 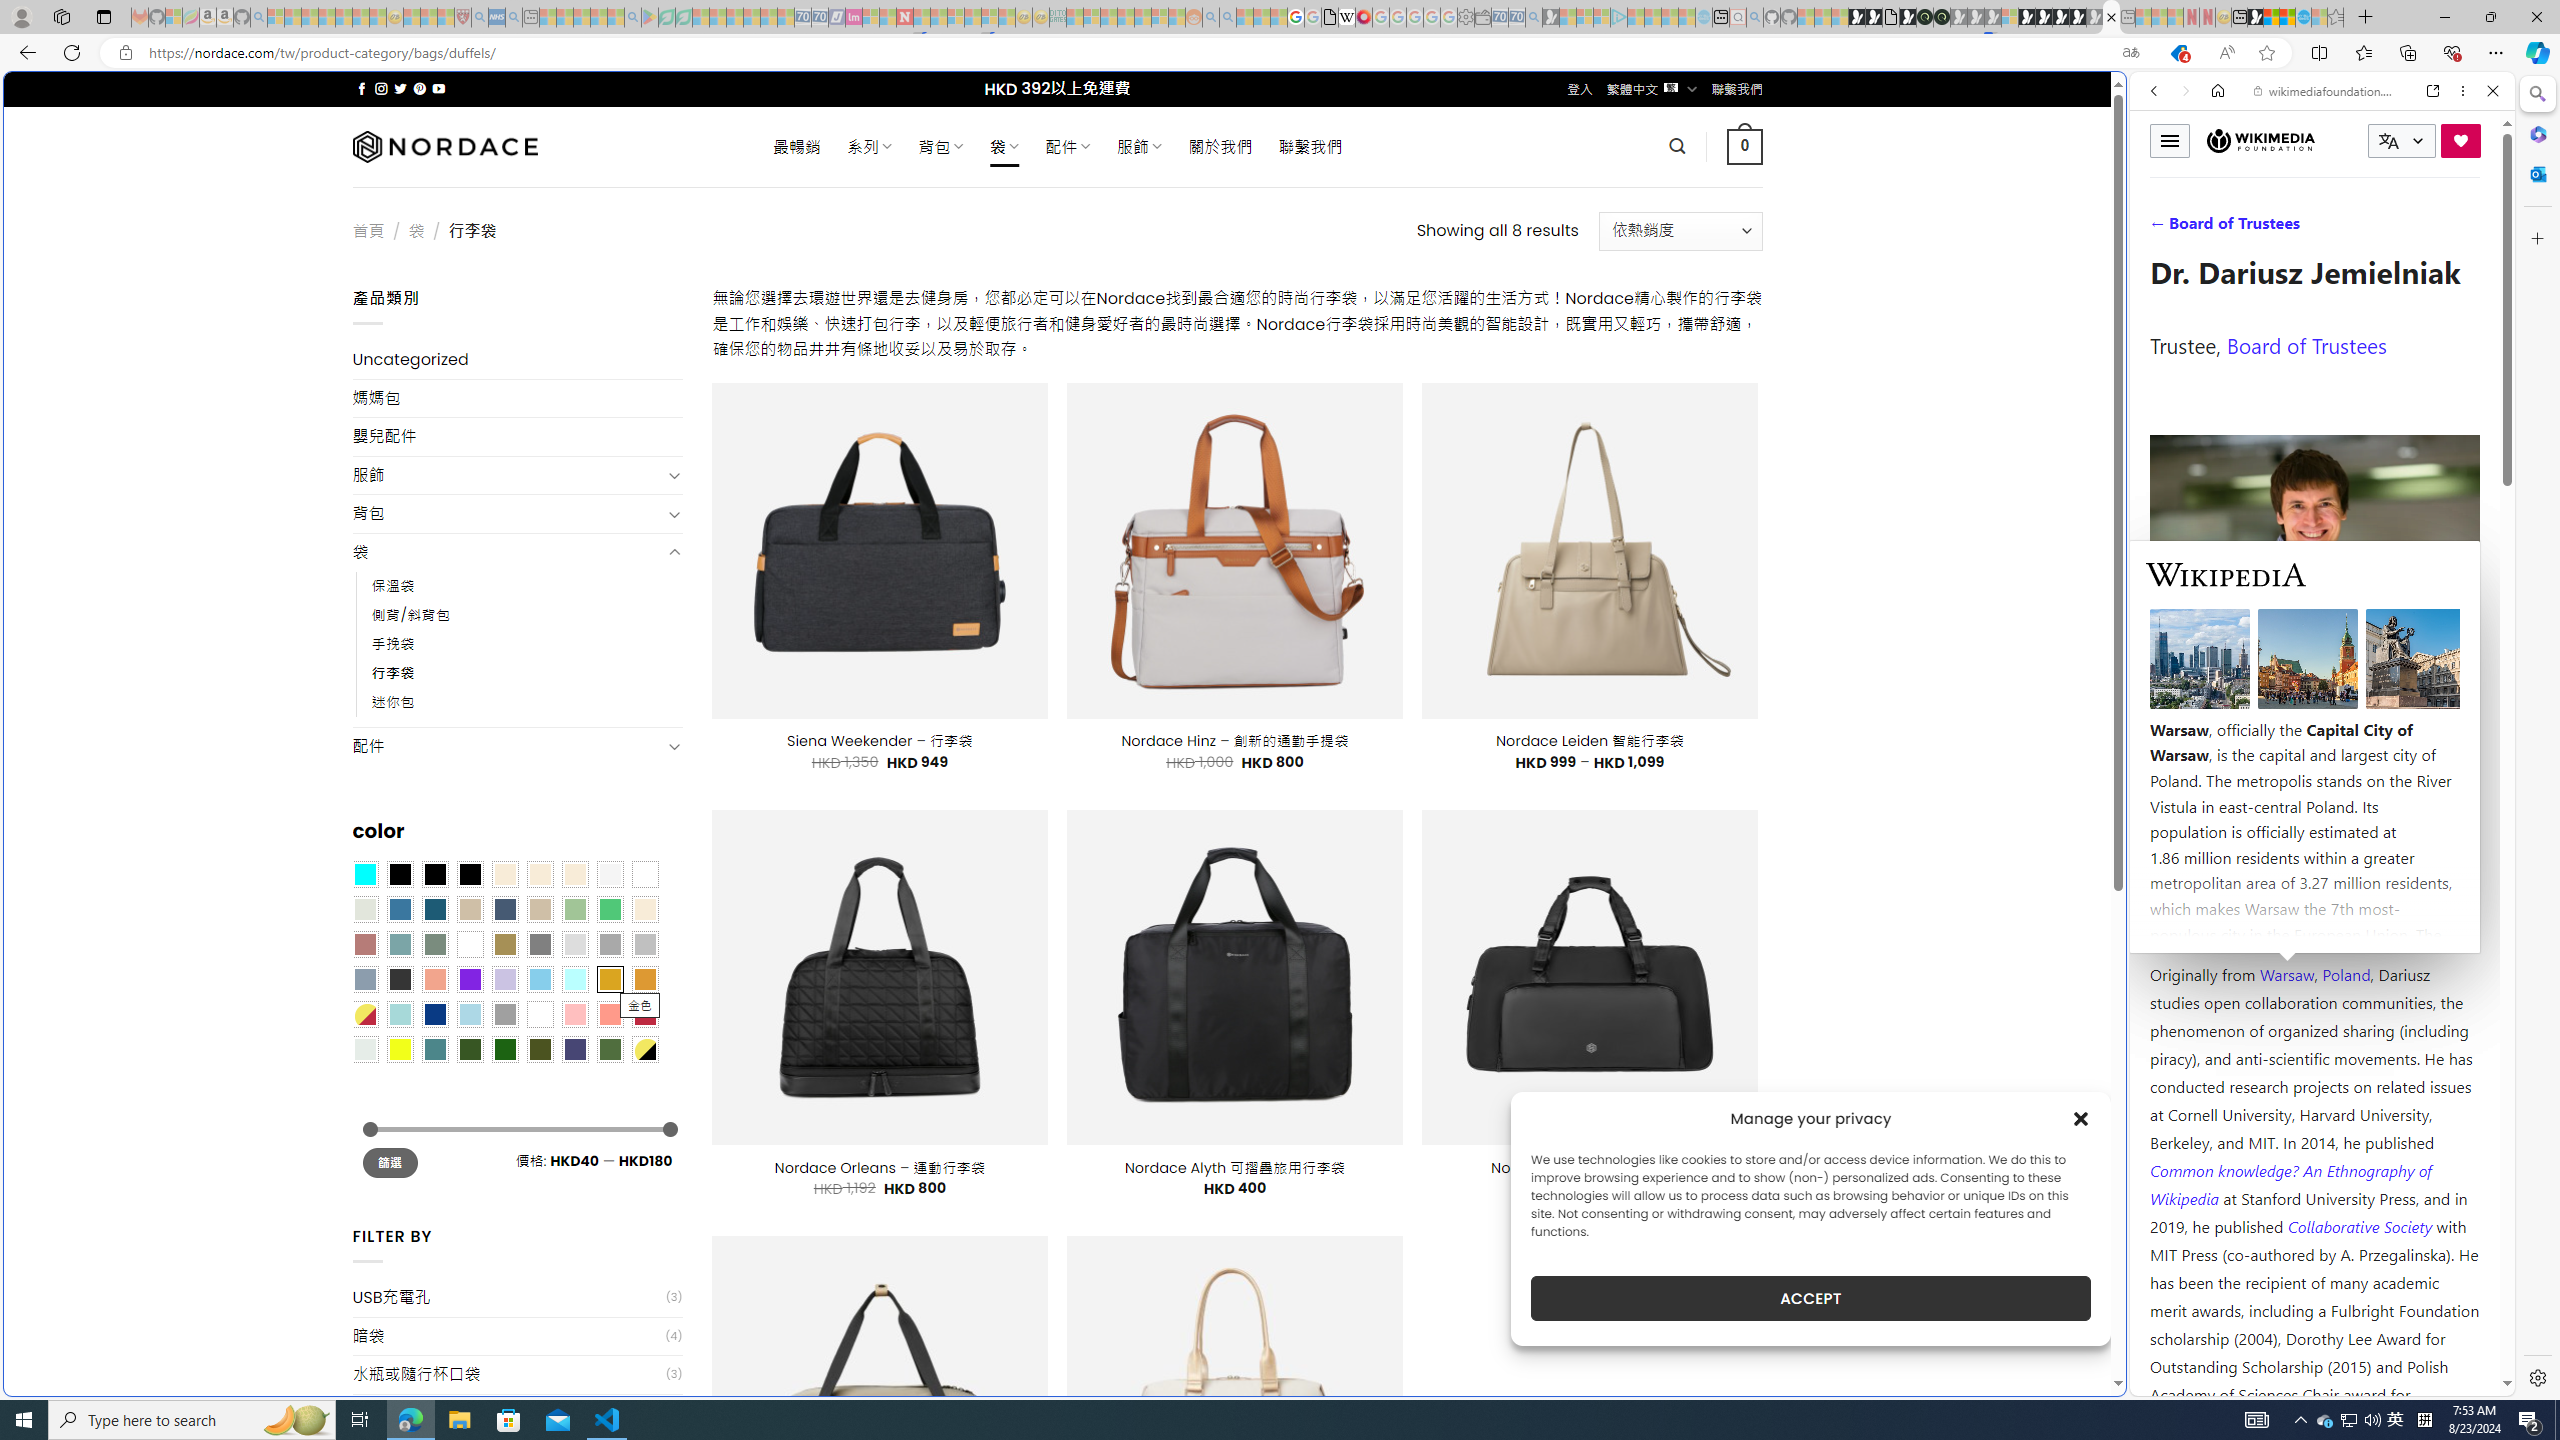 What do you see at coordinates (1746, 146) in the screenshot?
I see ` 0 ` at bounding box center [1746, 146].